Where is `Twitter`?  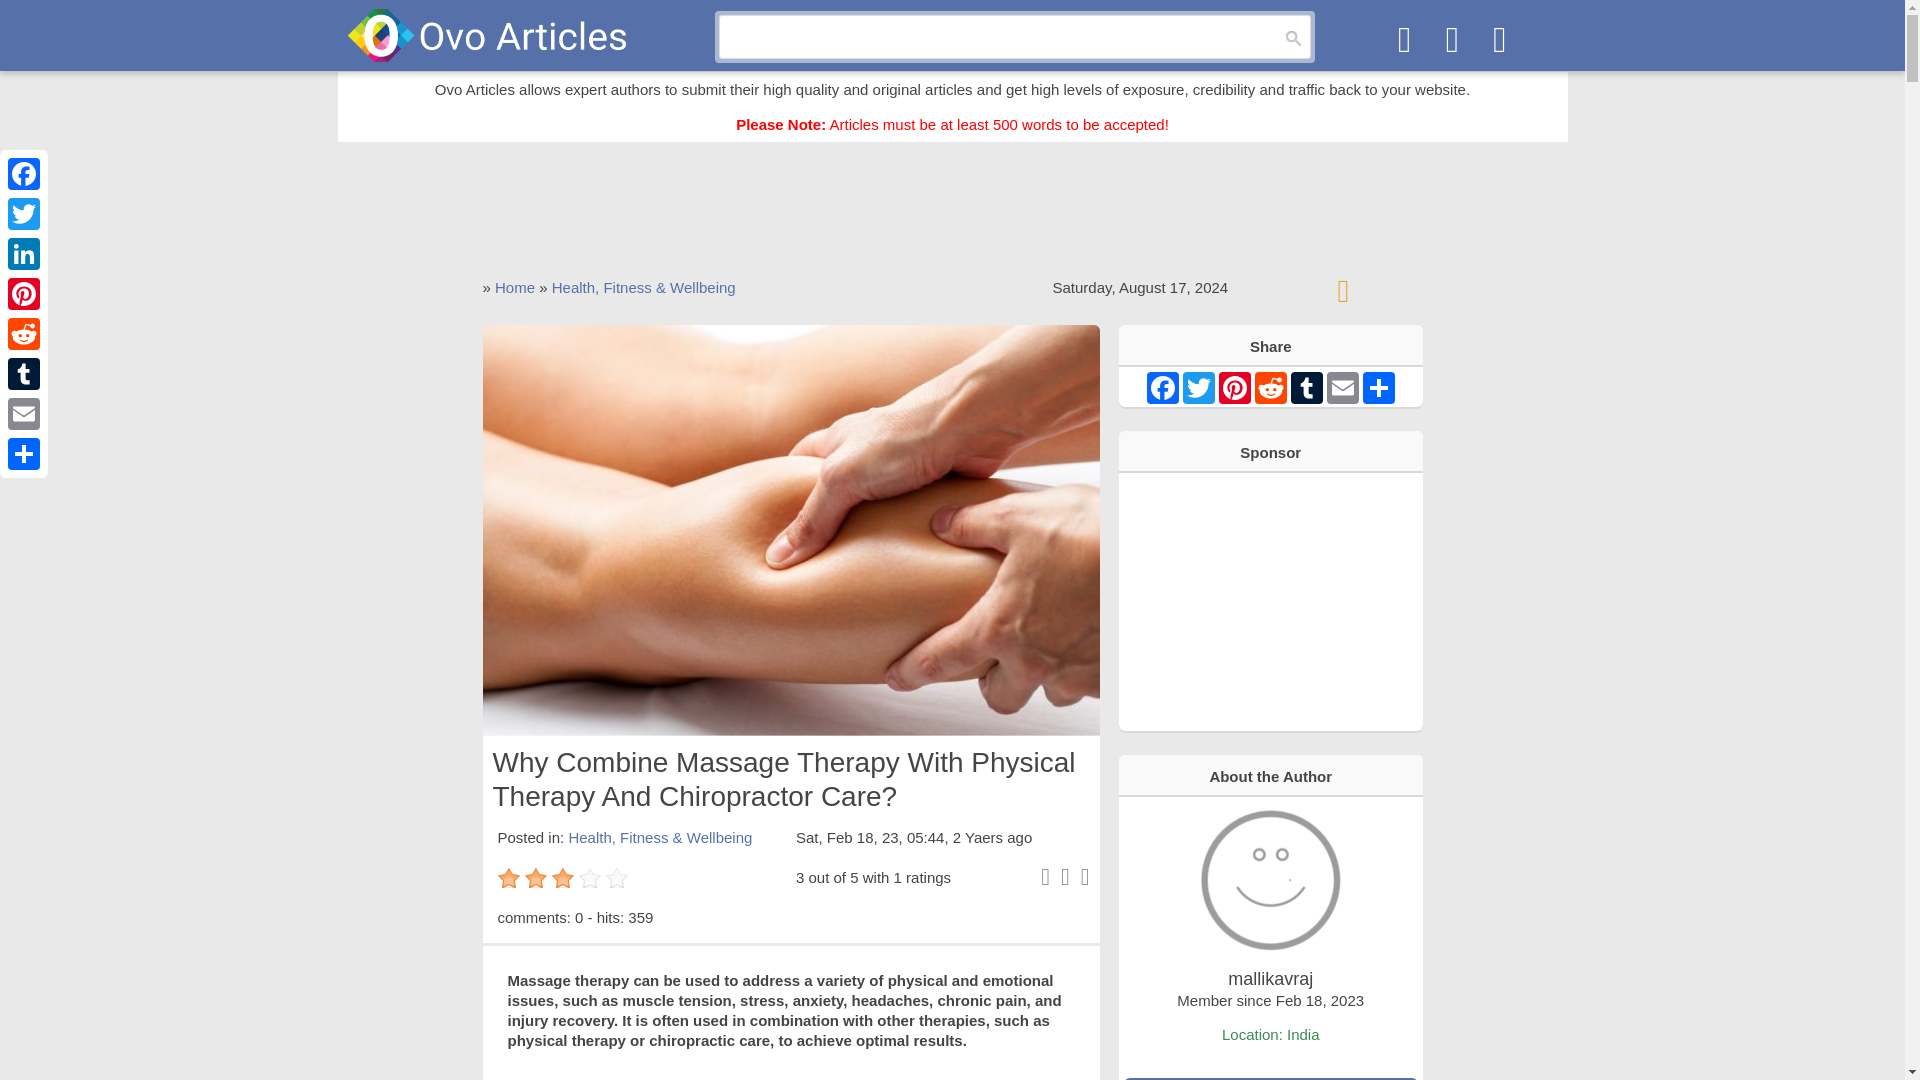 Twitter is located at coordinates (24, 214).